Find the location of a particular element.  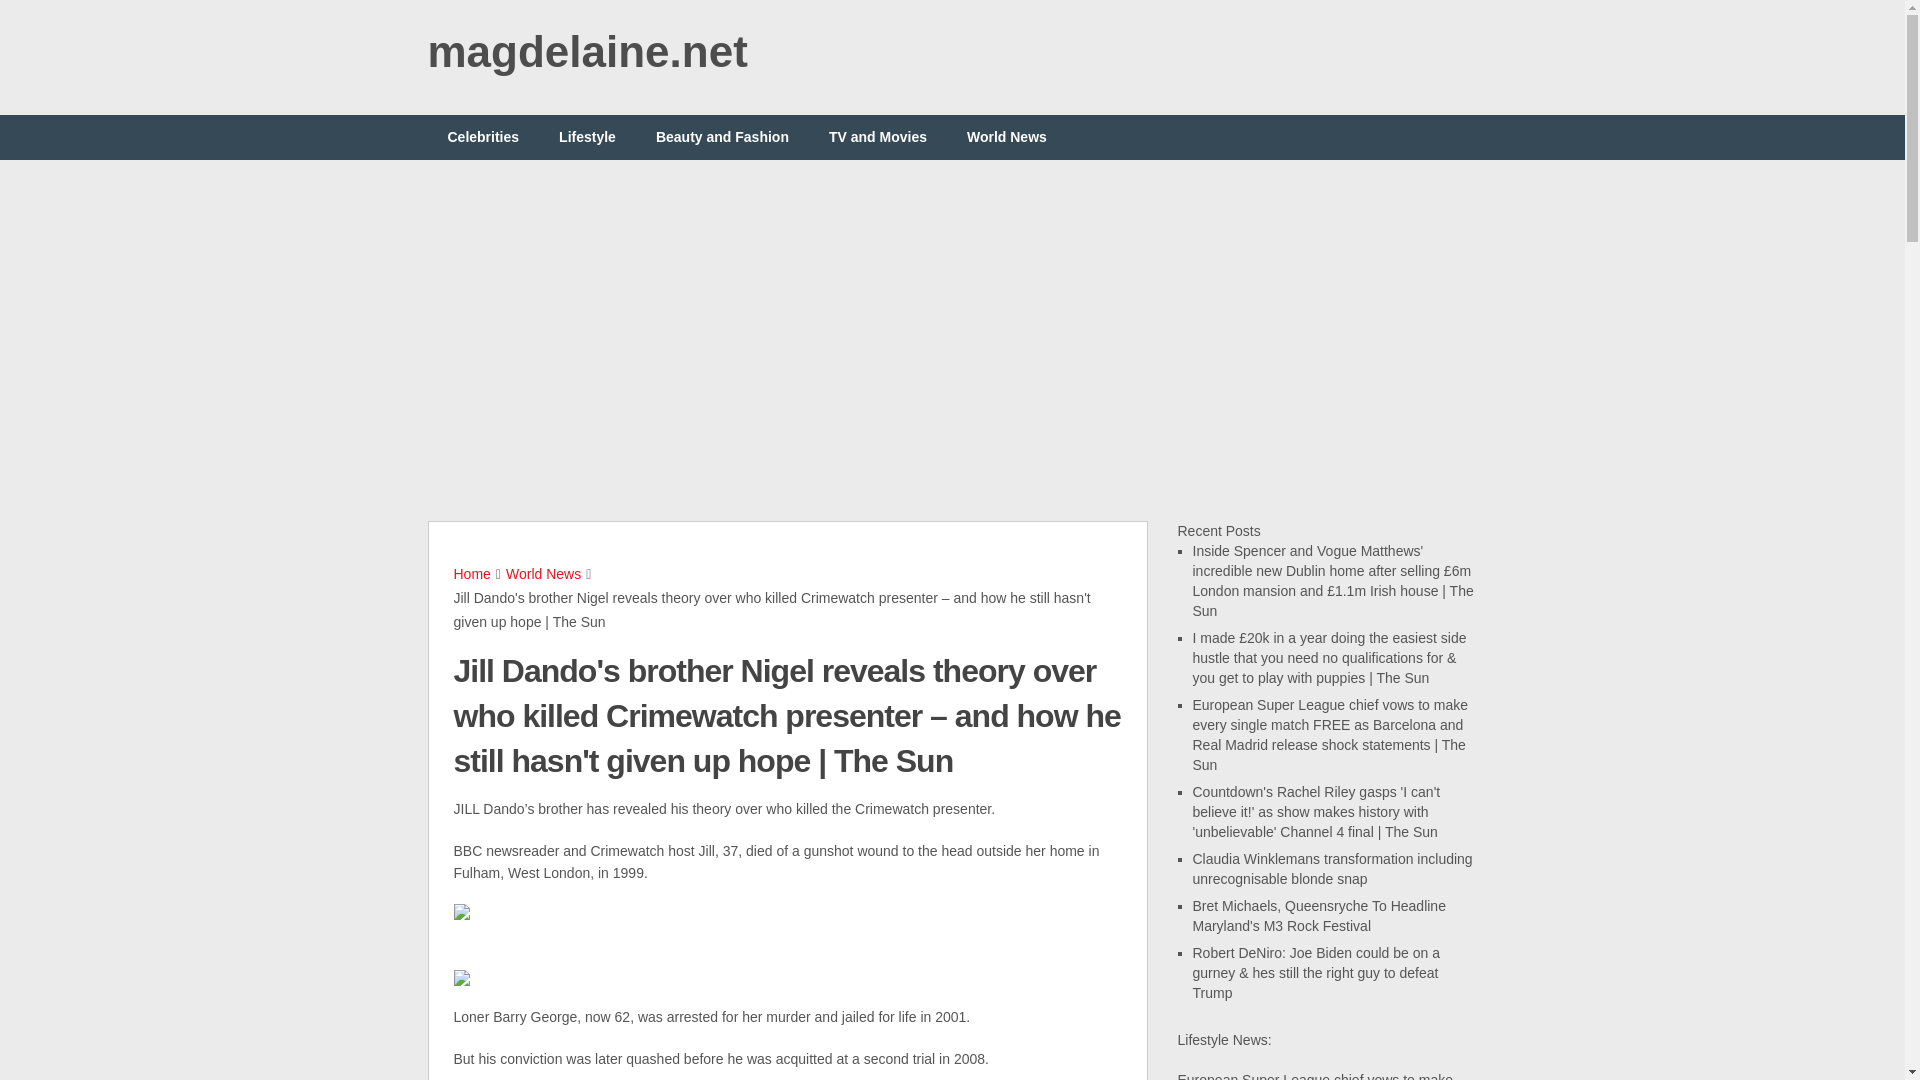

World News is located at coordinates (1006, 136).